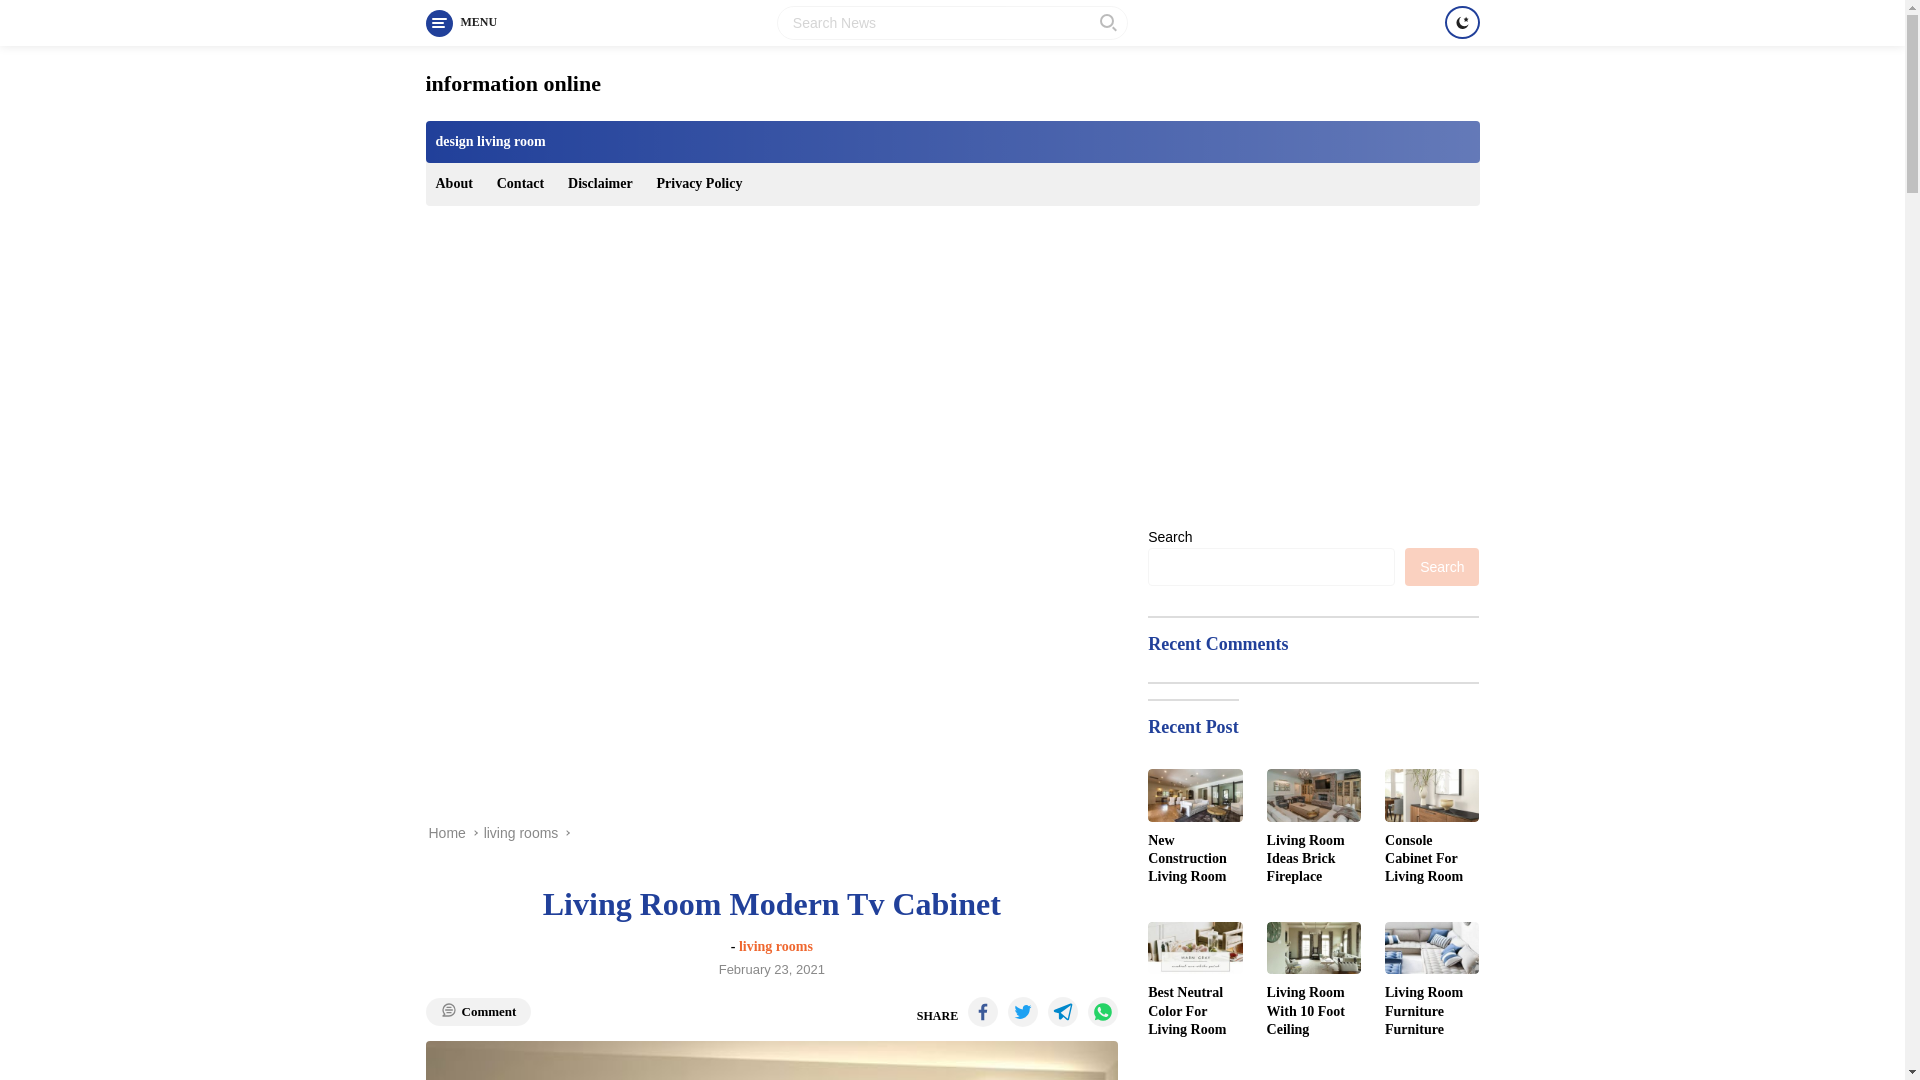 The width and height of the screenshot is (1920, 1080). Describe the element at coordinates (600, 184) in the screenshot. I see `Disclaimer` at that location.